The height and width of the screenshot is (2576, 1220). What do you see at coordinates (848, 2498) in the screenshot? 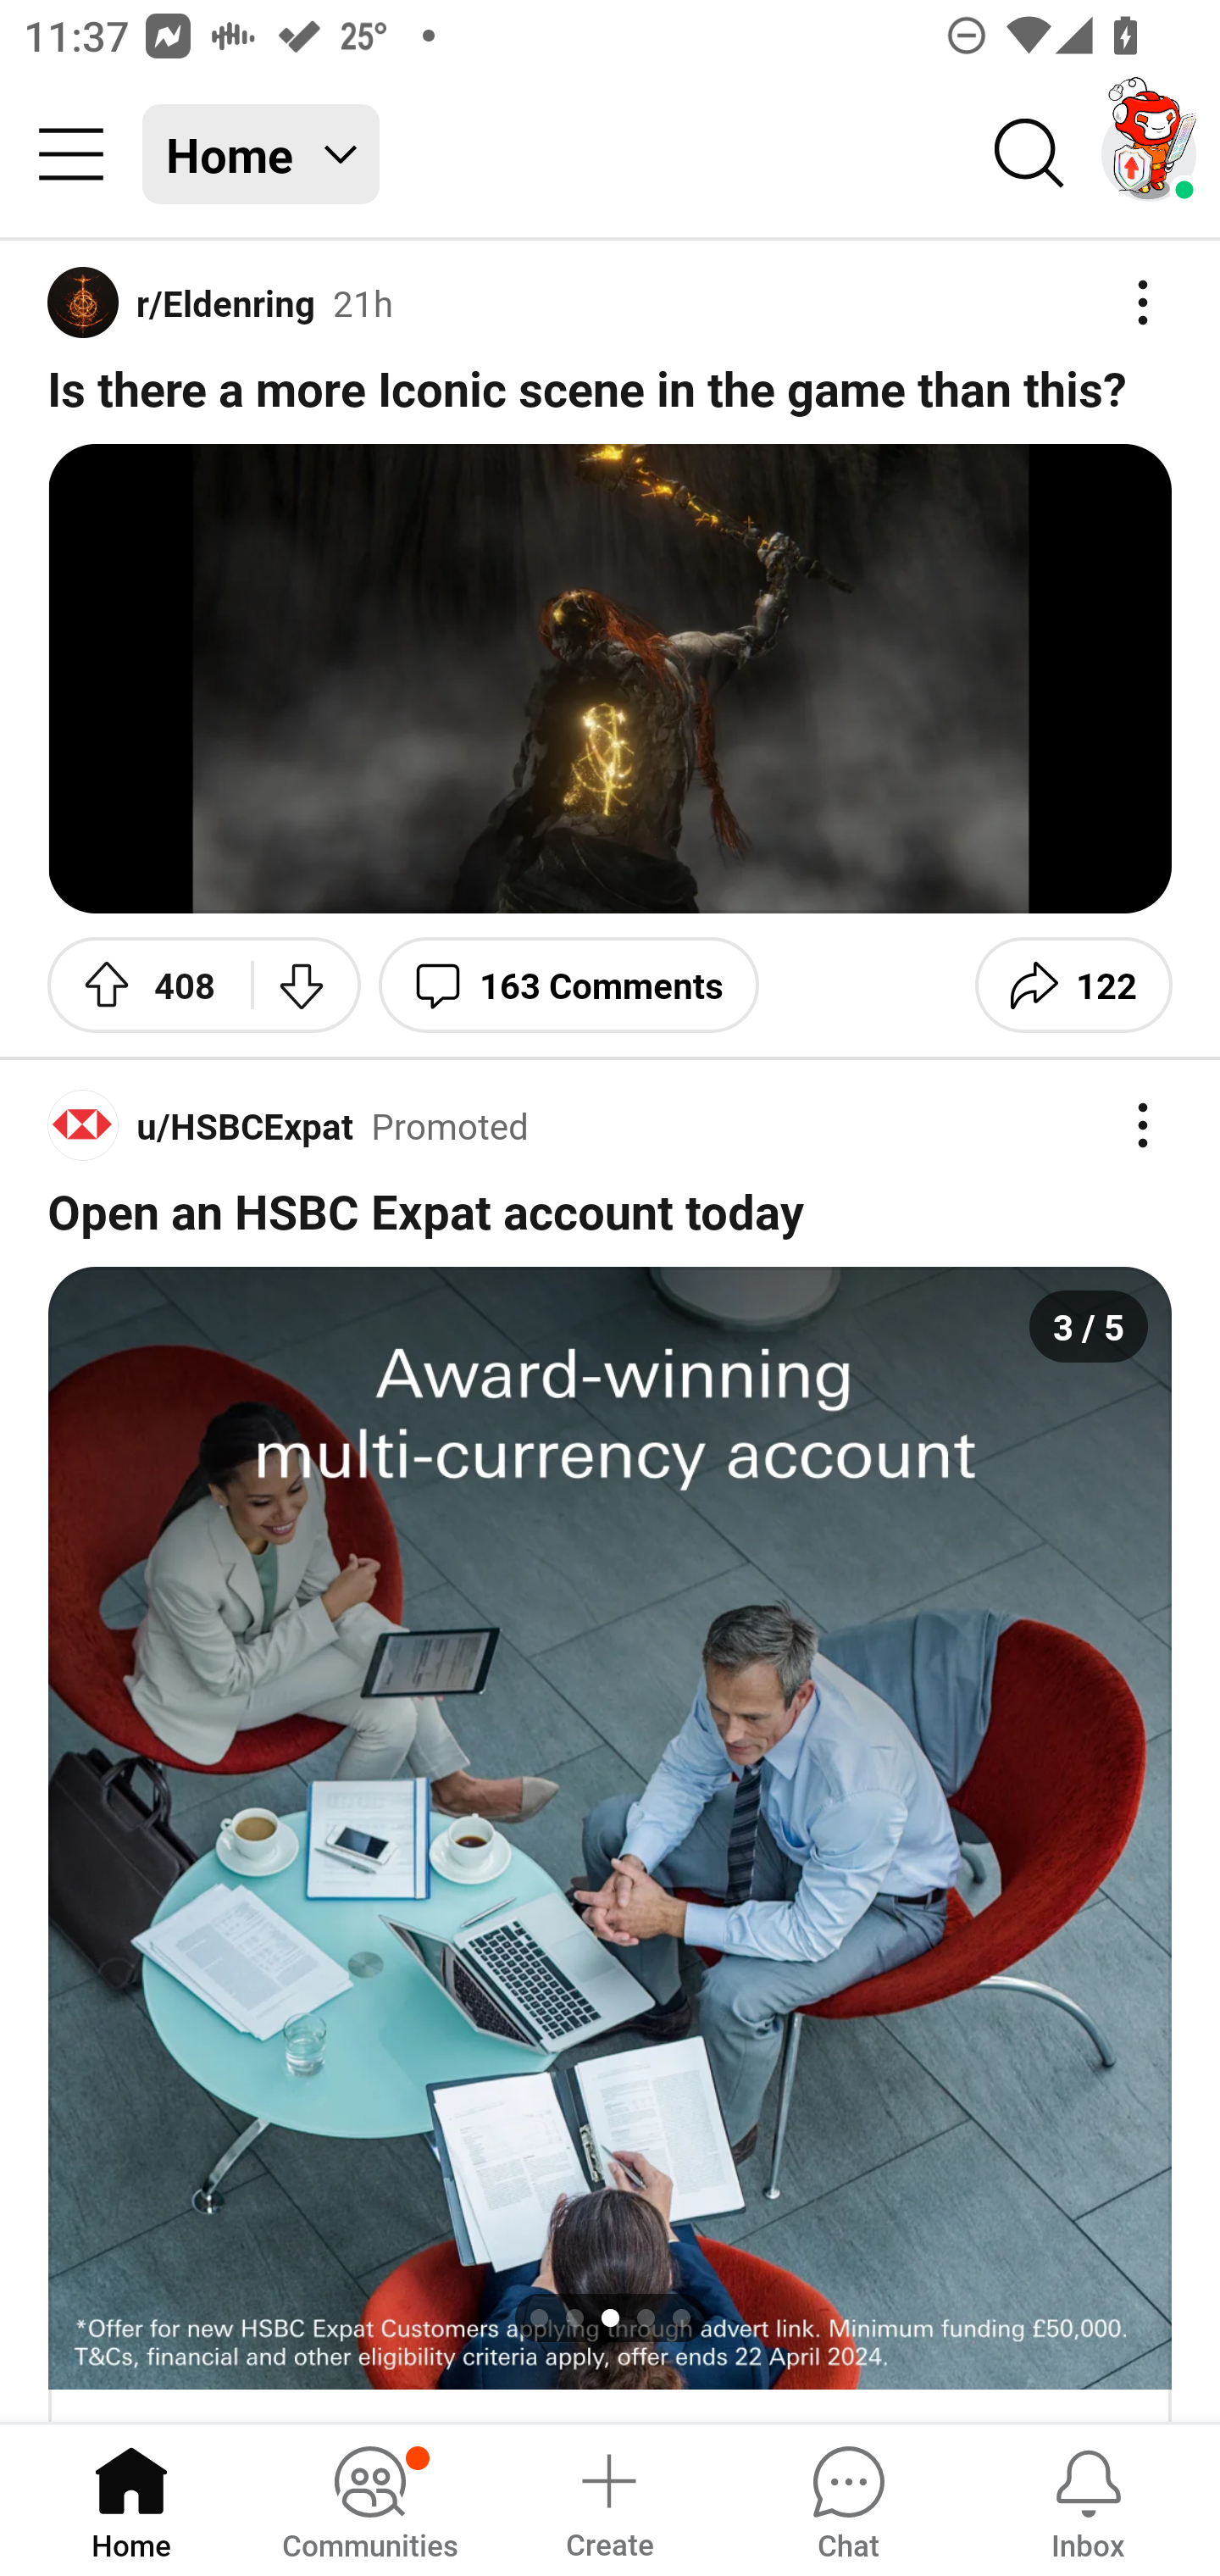
I see `Chat` at bounding box center [848, 2498].